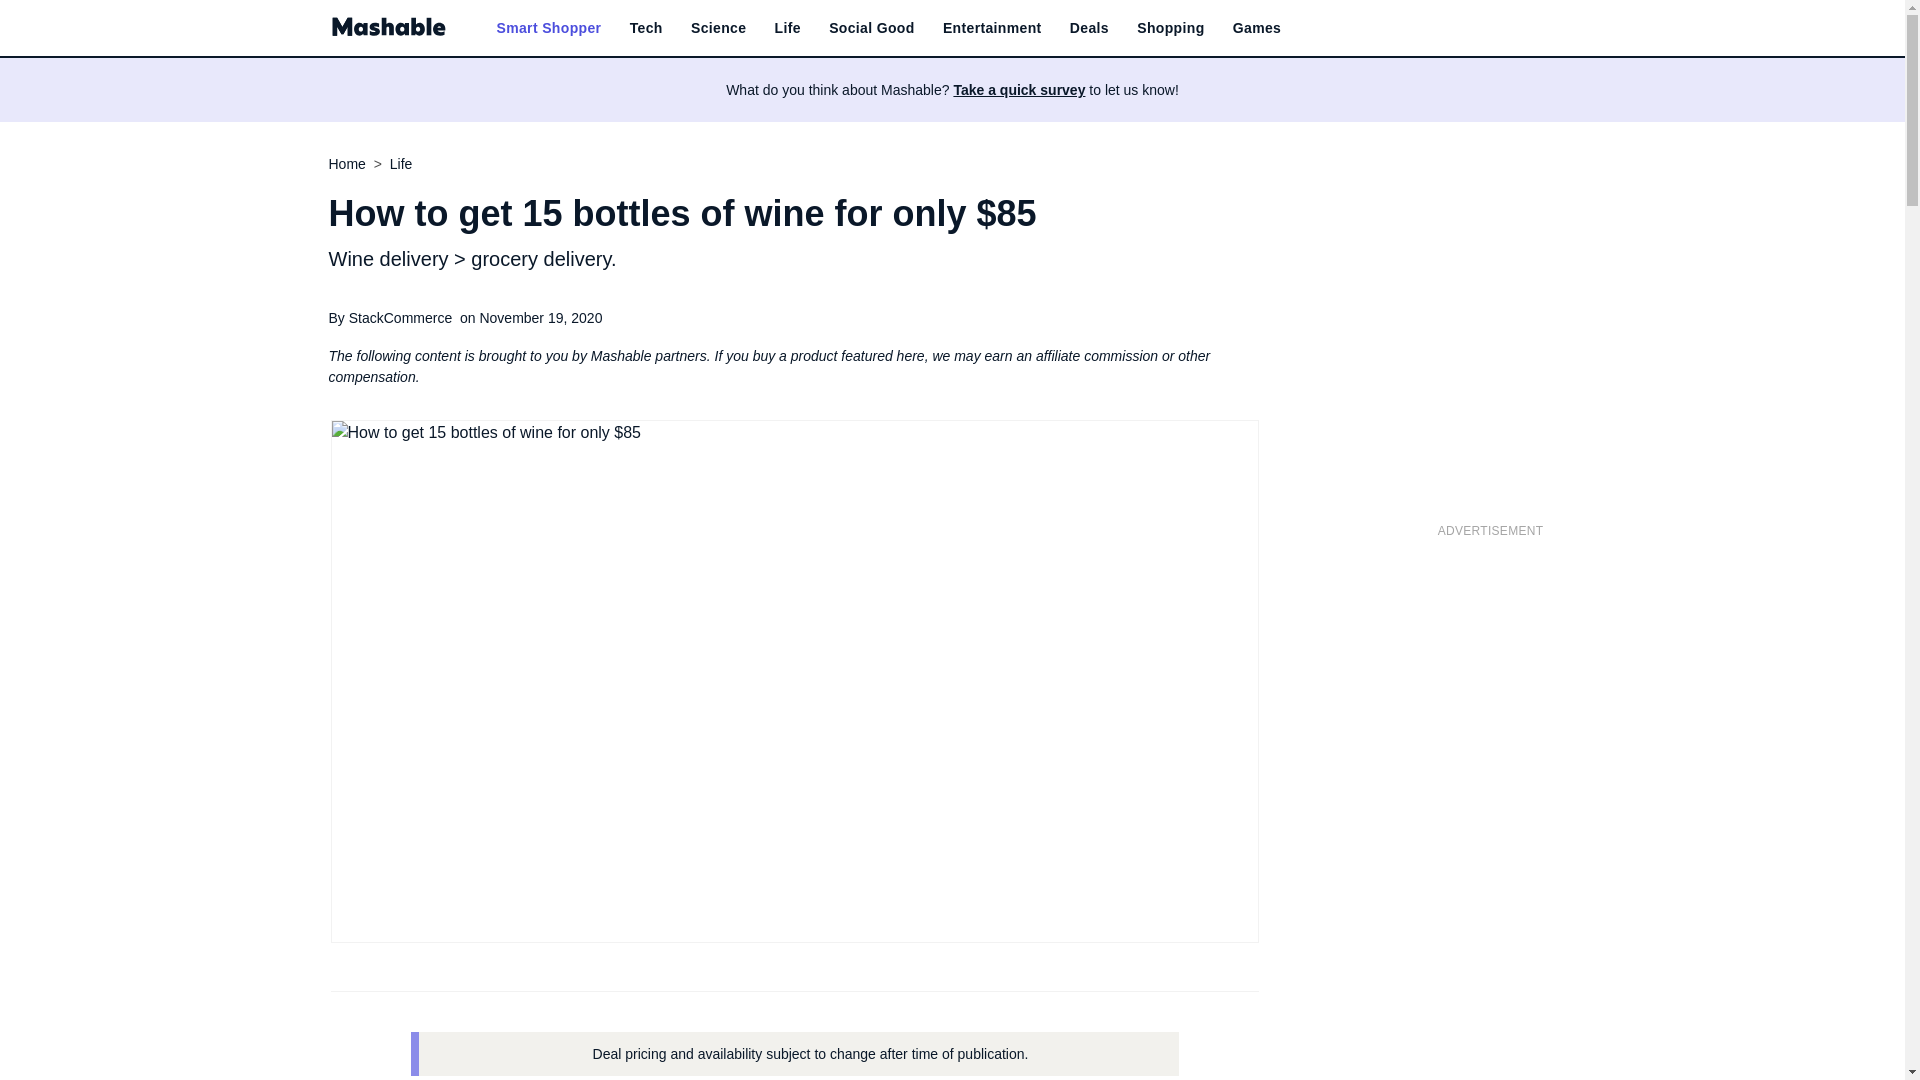 The image size is (1920, 1080). What do you see at coordinates (872, 28) in the screenshot?
I see `Social Good` at bounding box center [872, 28].